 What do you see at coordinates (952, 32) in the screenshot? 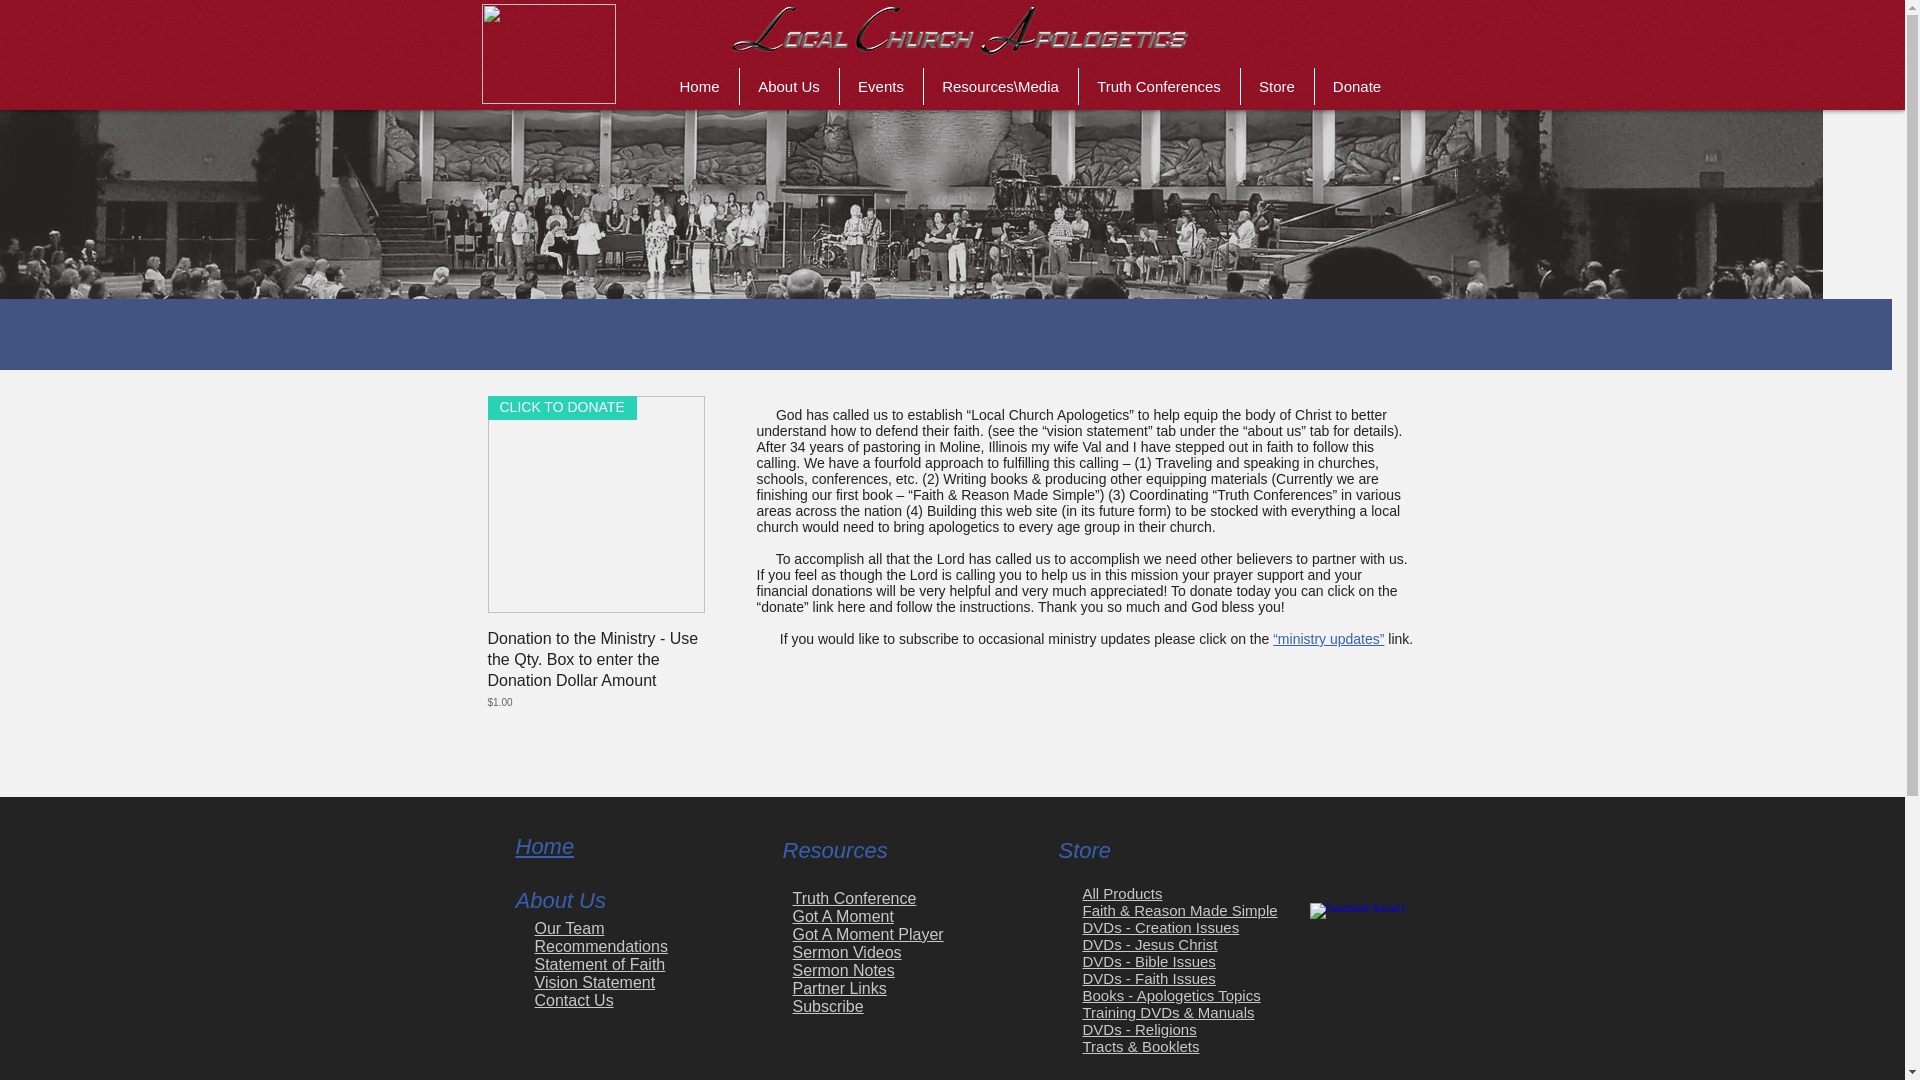
I see `lca logo 2.png` at bounding box center [952, 32].